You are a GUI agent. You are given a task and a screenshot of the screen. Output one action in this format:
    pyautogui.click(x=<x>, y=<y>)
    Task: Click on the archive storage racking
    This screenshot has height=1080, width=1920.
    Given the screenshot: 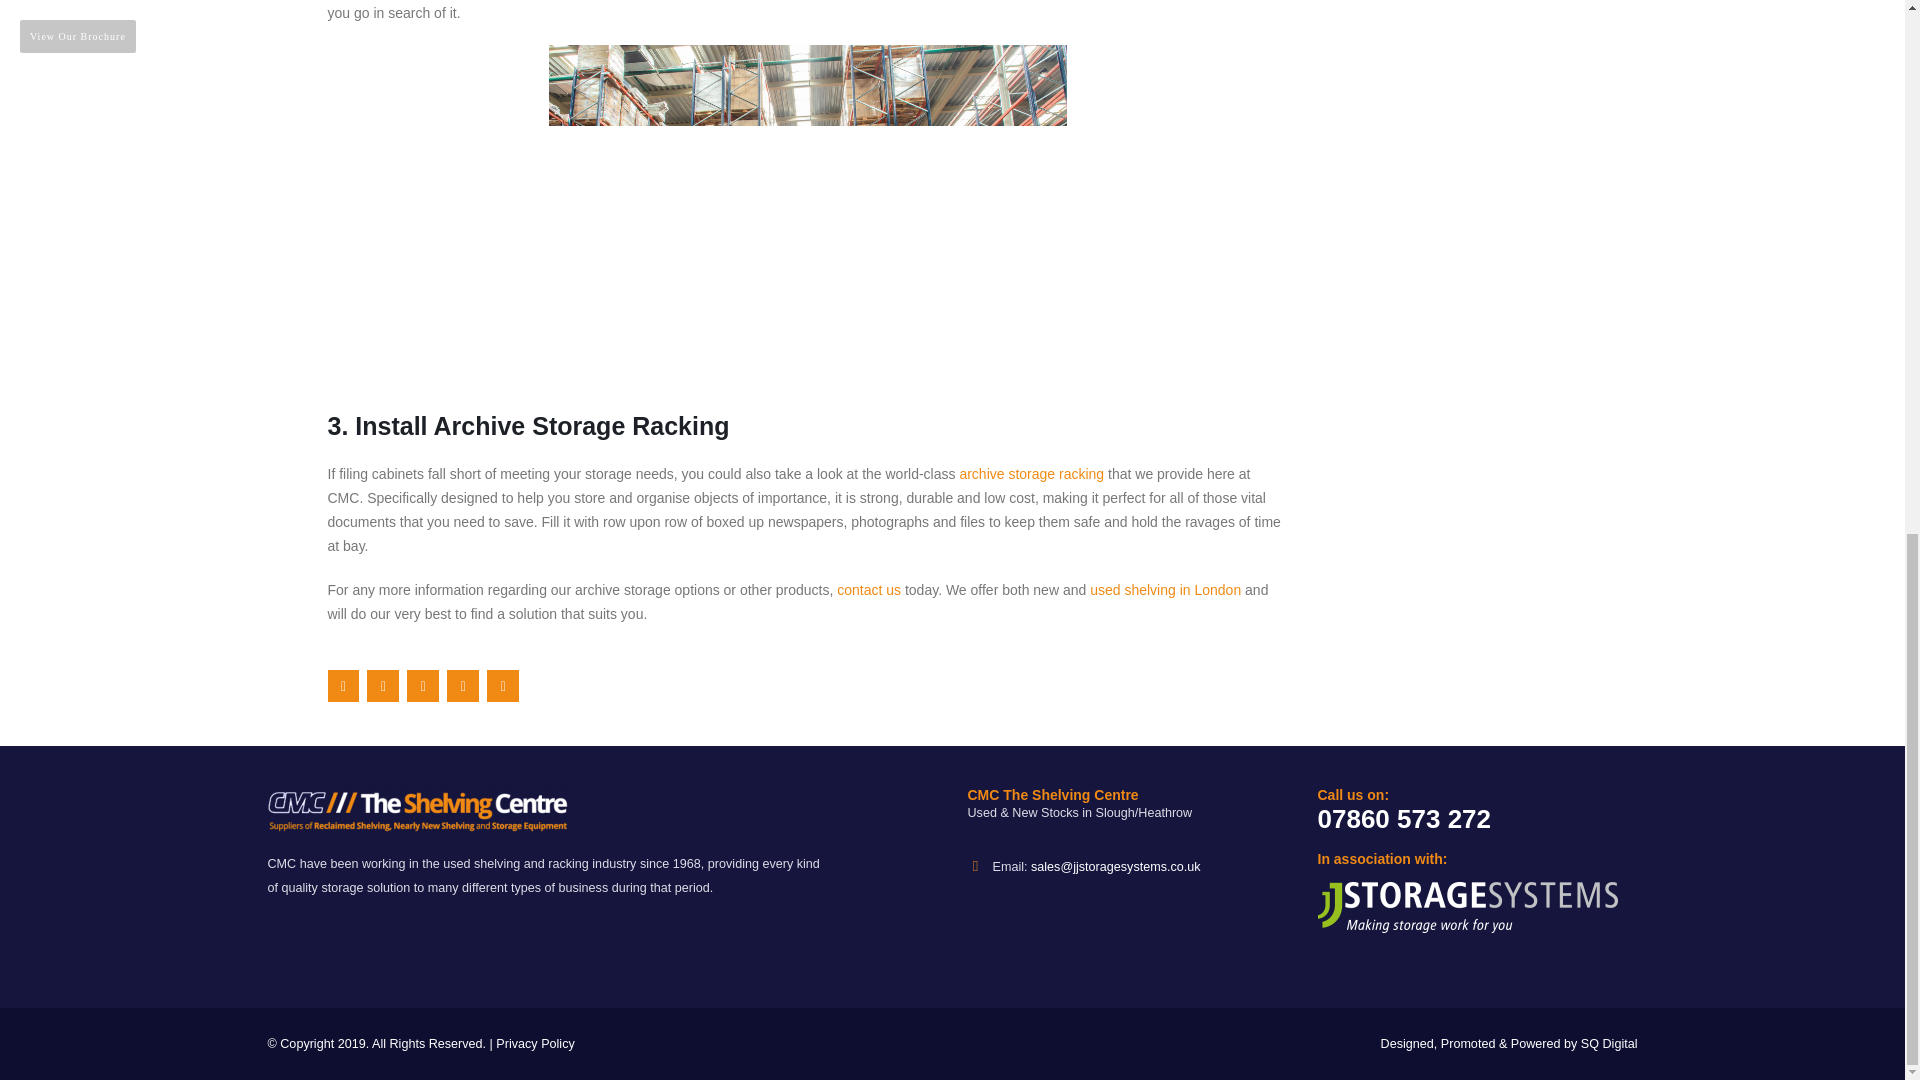 What is the action you would take?
    pyautogui.click(x=1031, y=473)
    